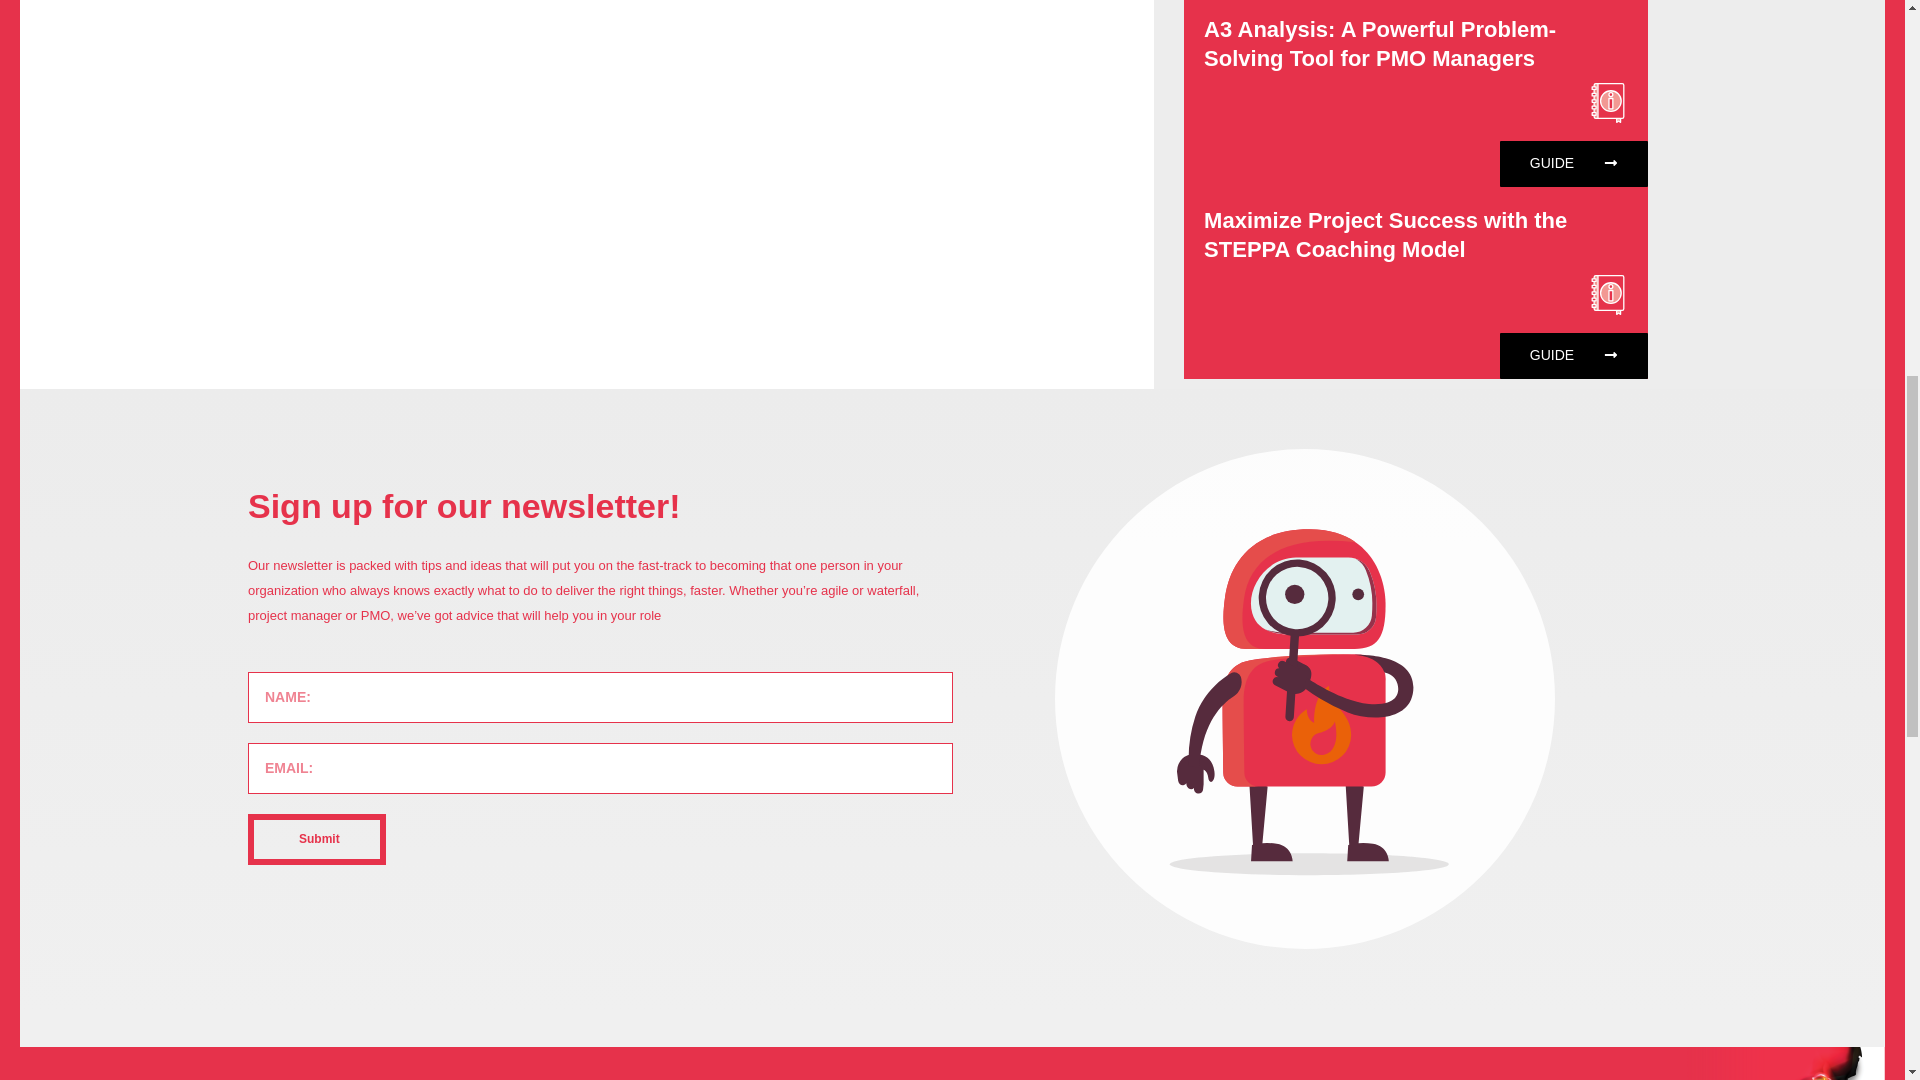 This screenshot has width=1920, height=1080. I want to click on Maximize Project Success with the STEPPA Coaching Model, so click(1384, 235).